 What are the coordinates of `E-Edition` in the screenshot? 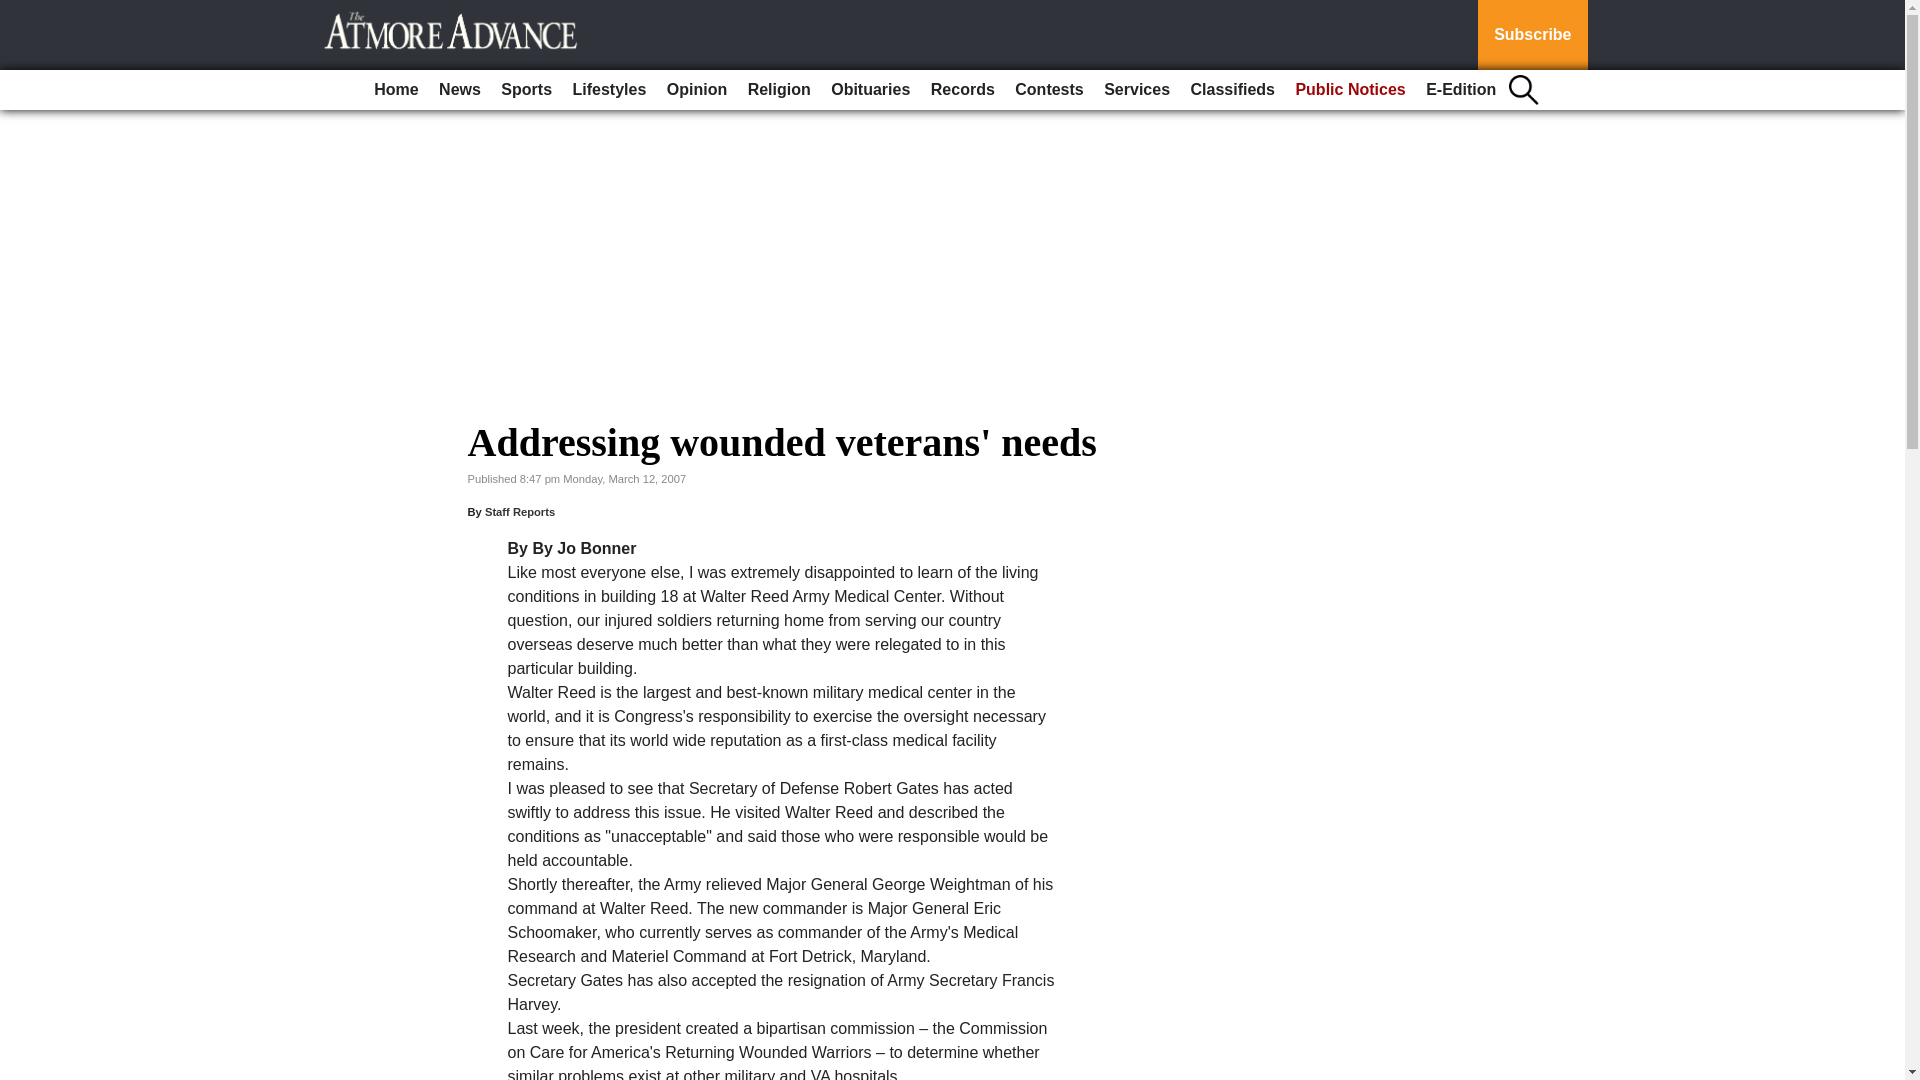 It's located at (1460, 90).